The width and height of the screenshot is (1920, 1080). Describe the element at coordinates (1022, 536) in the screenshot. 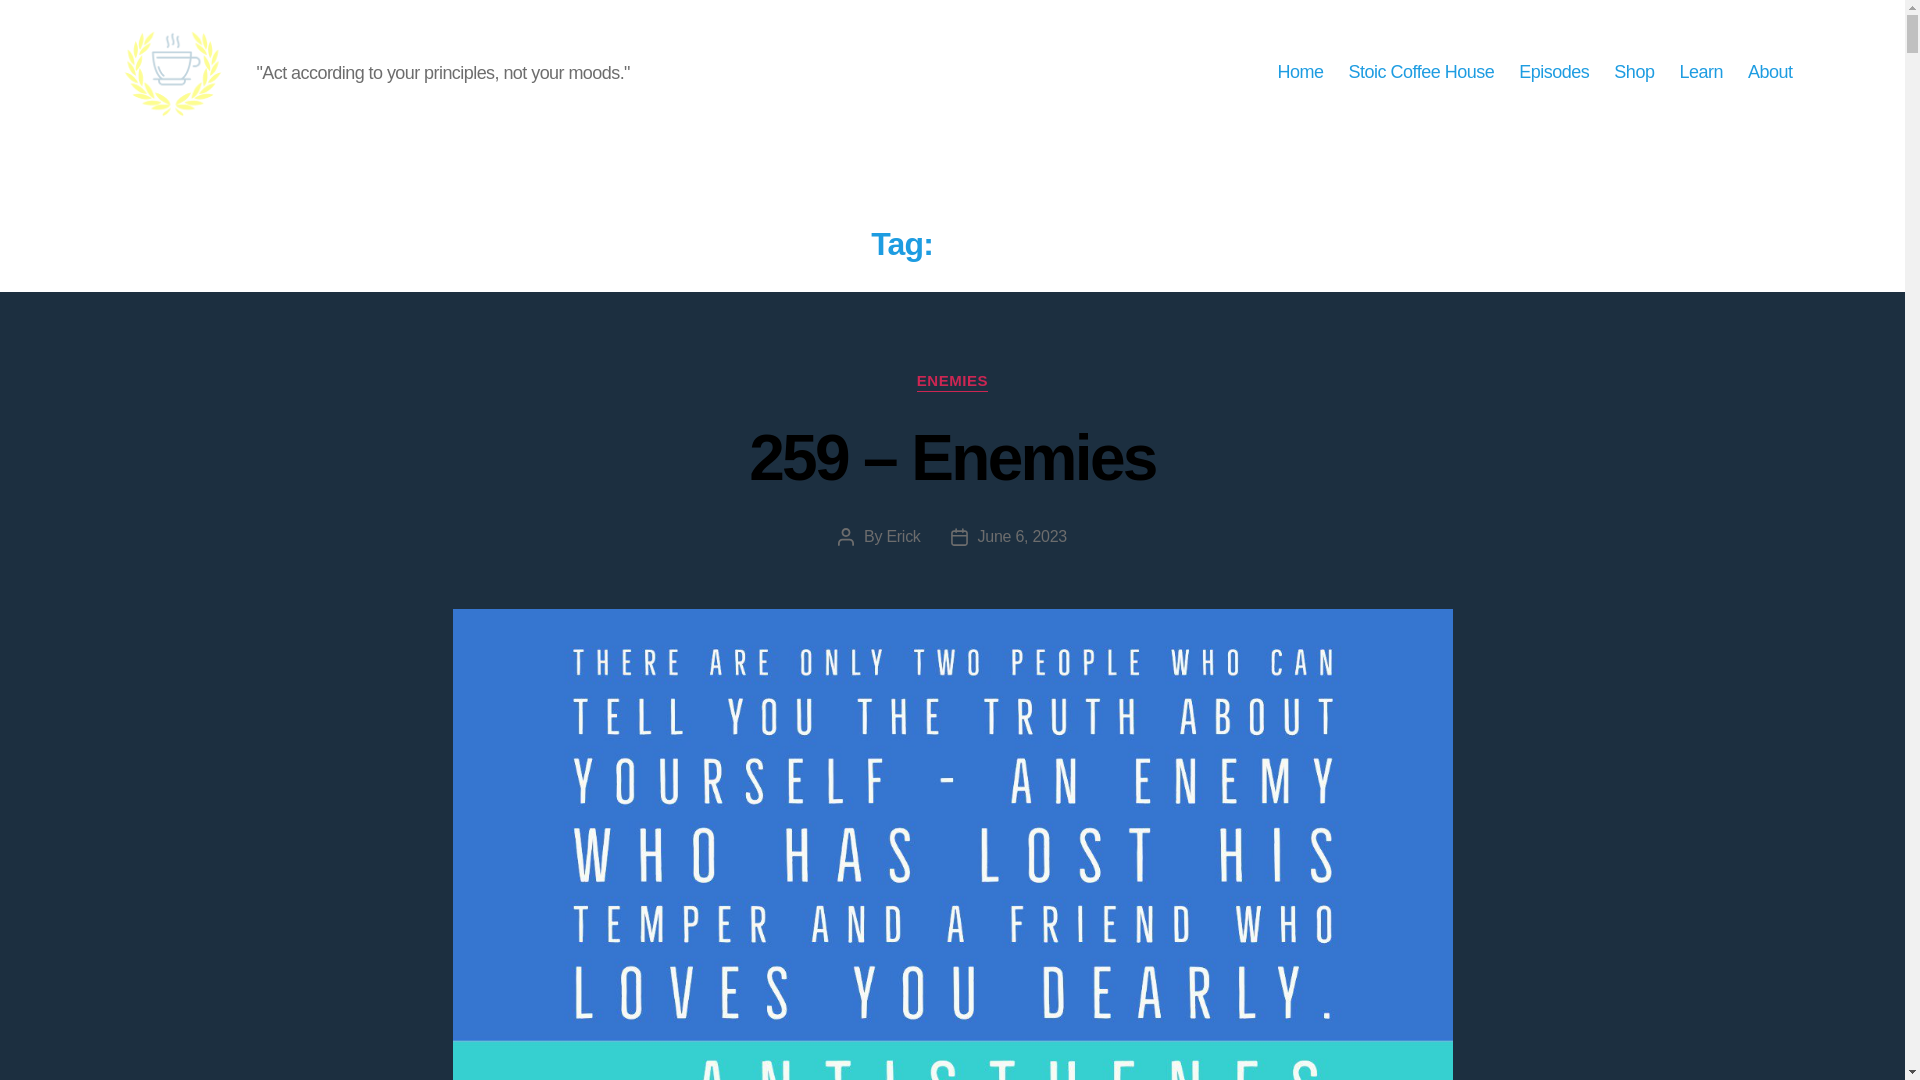

I see `June 6, 2023` at that location.